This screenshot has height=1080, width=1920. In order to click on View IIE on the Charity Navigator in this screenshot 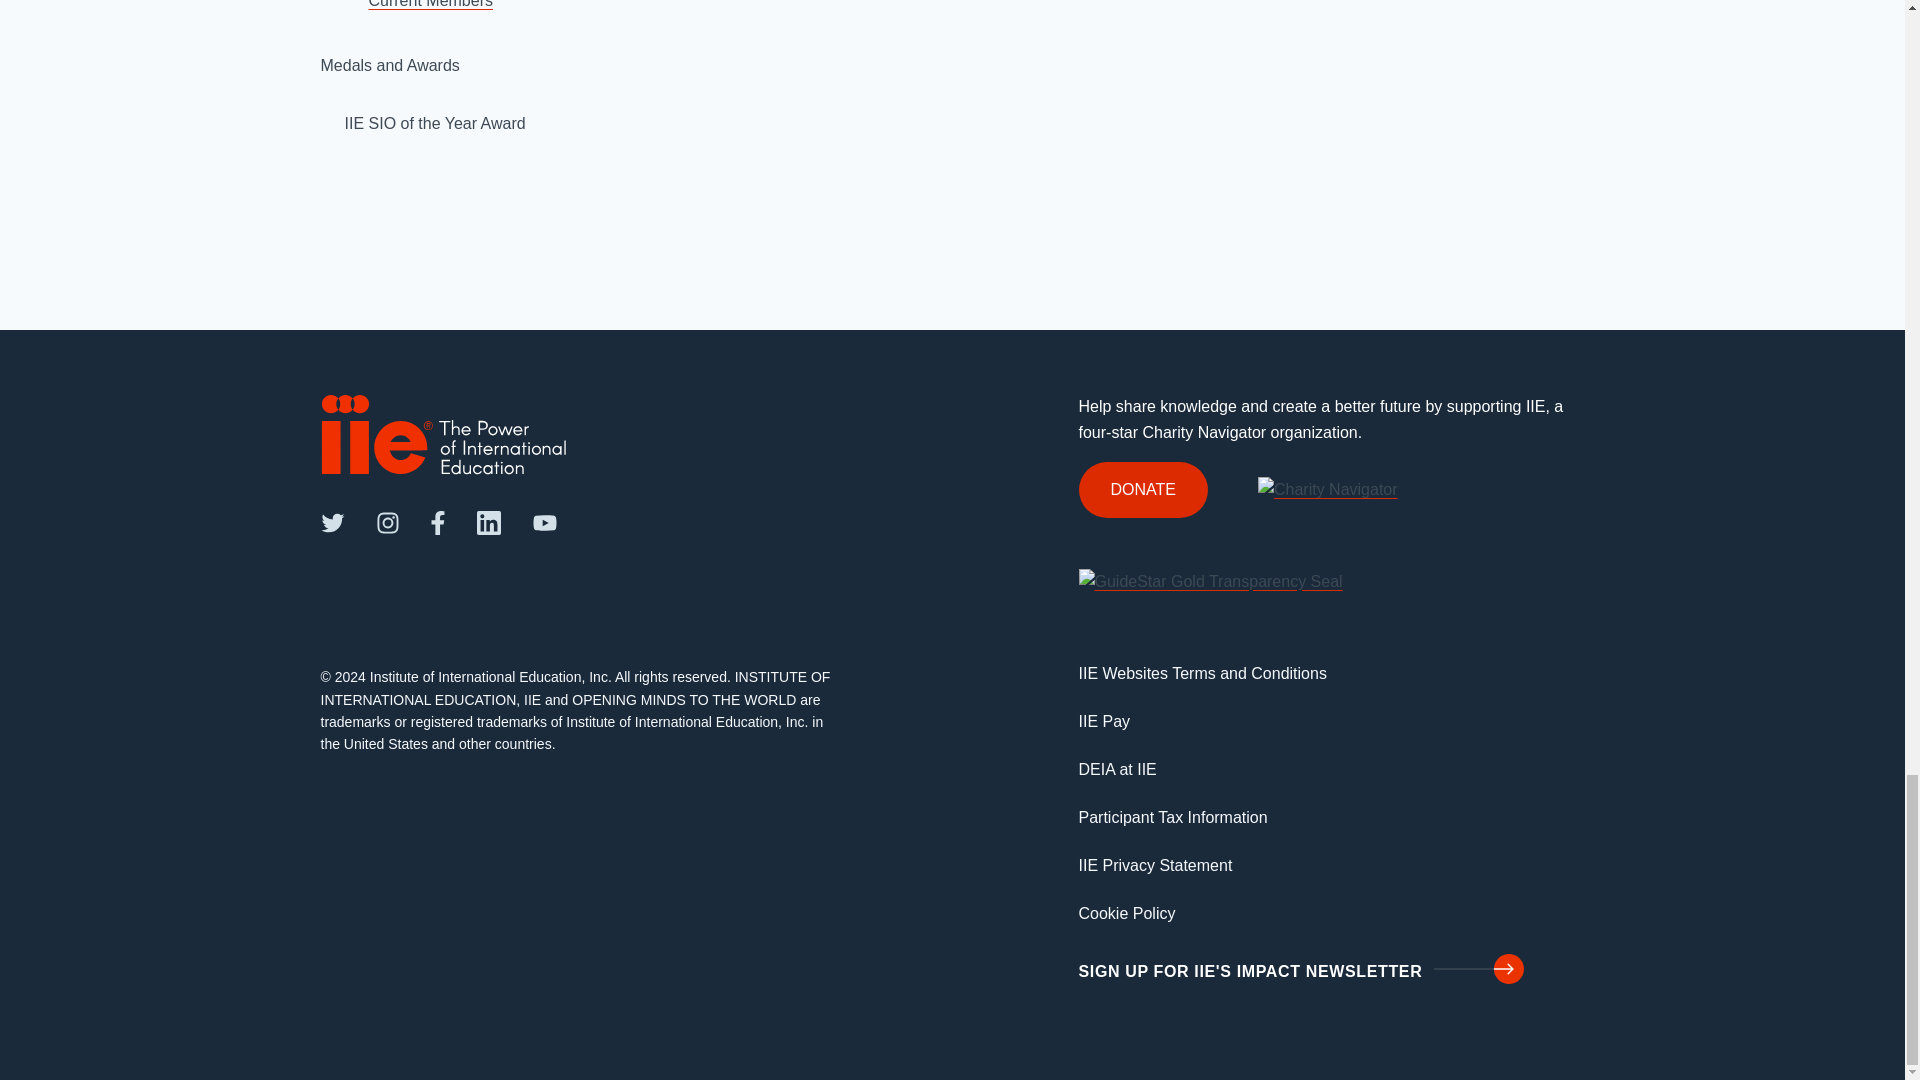, I will do `click(1327, 488)`.